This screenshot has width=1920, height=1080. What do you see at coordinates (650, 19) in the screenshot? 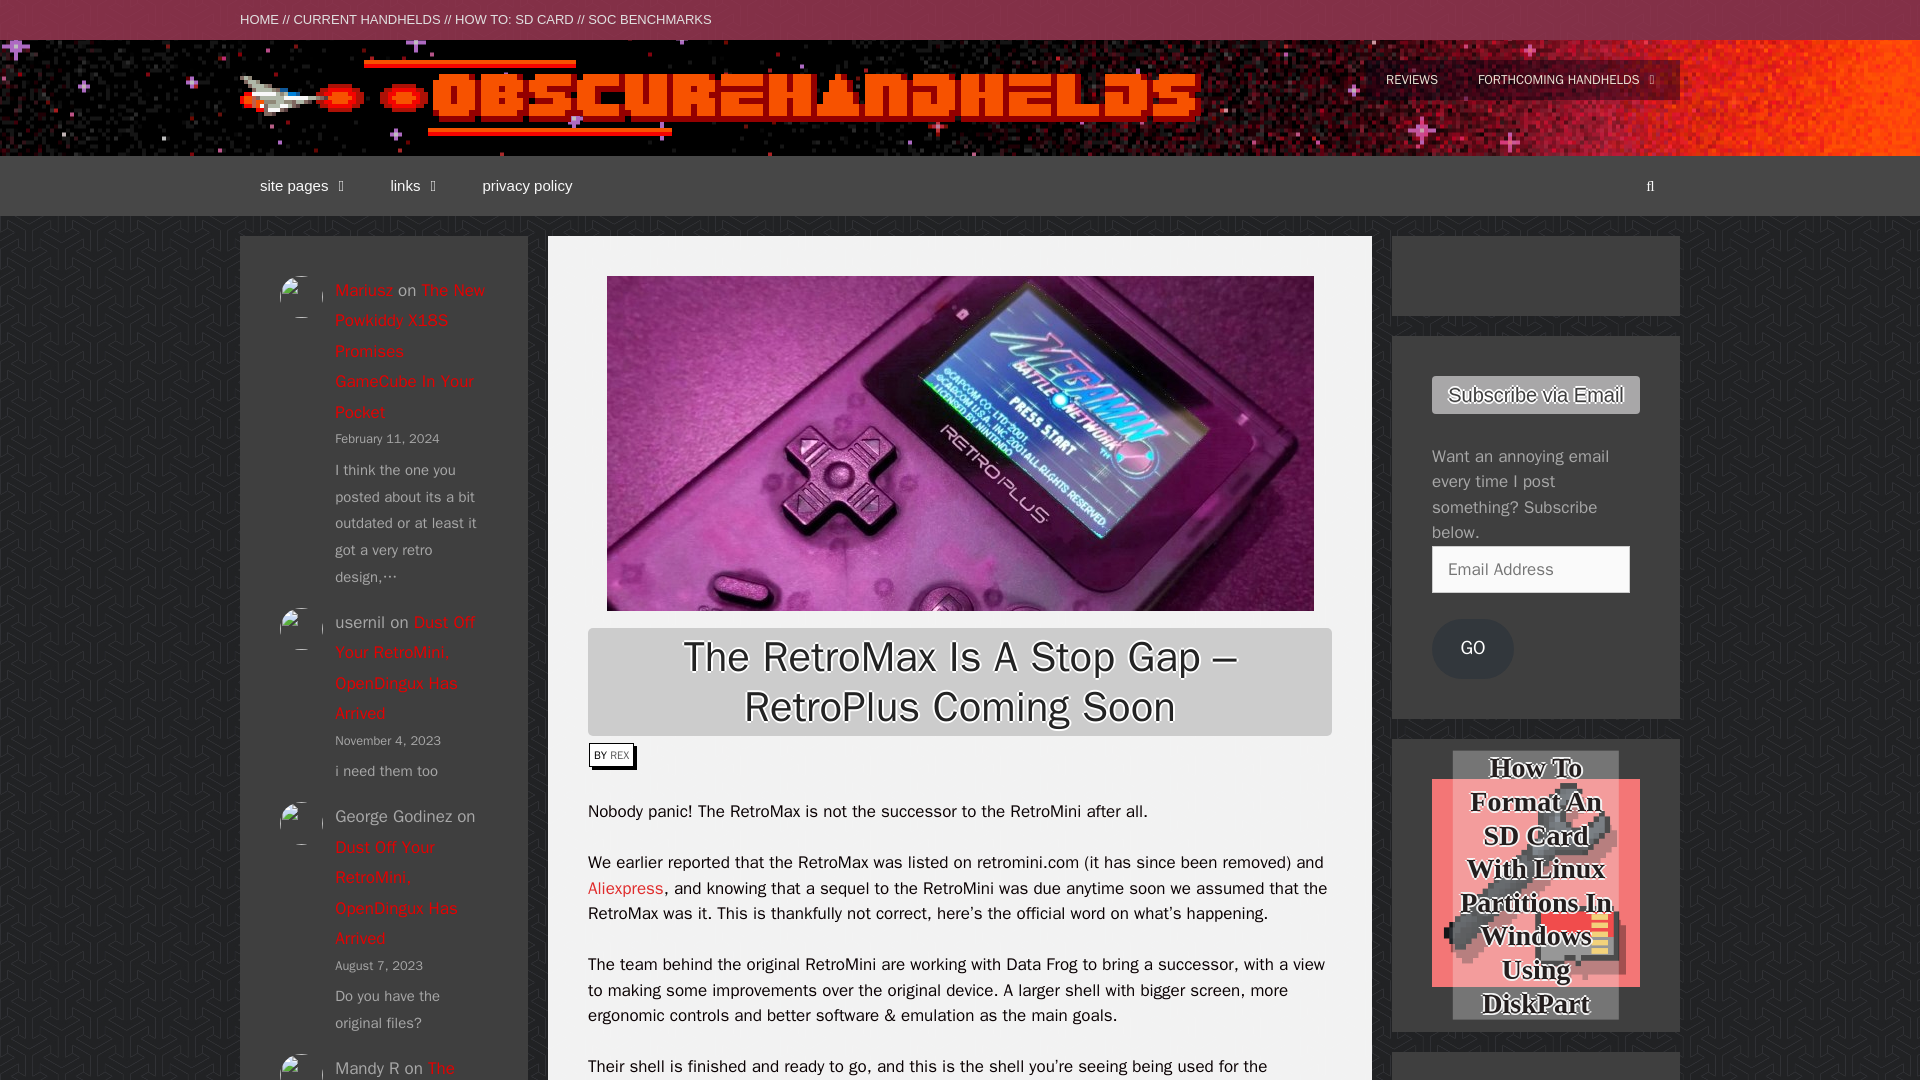
I see `SOC BENCHMARKS` at bounding box center [650, 19].